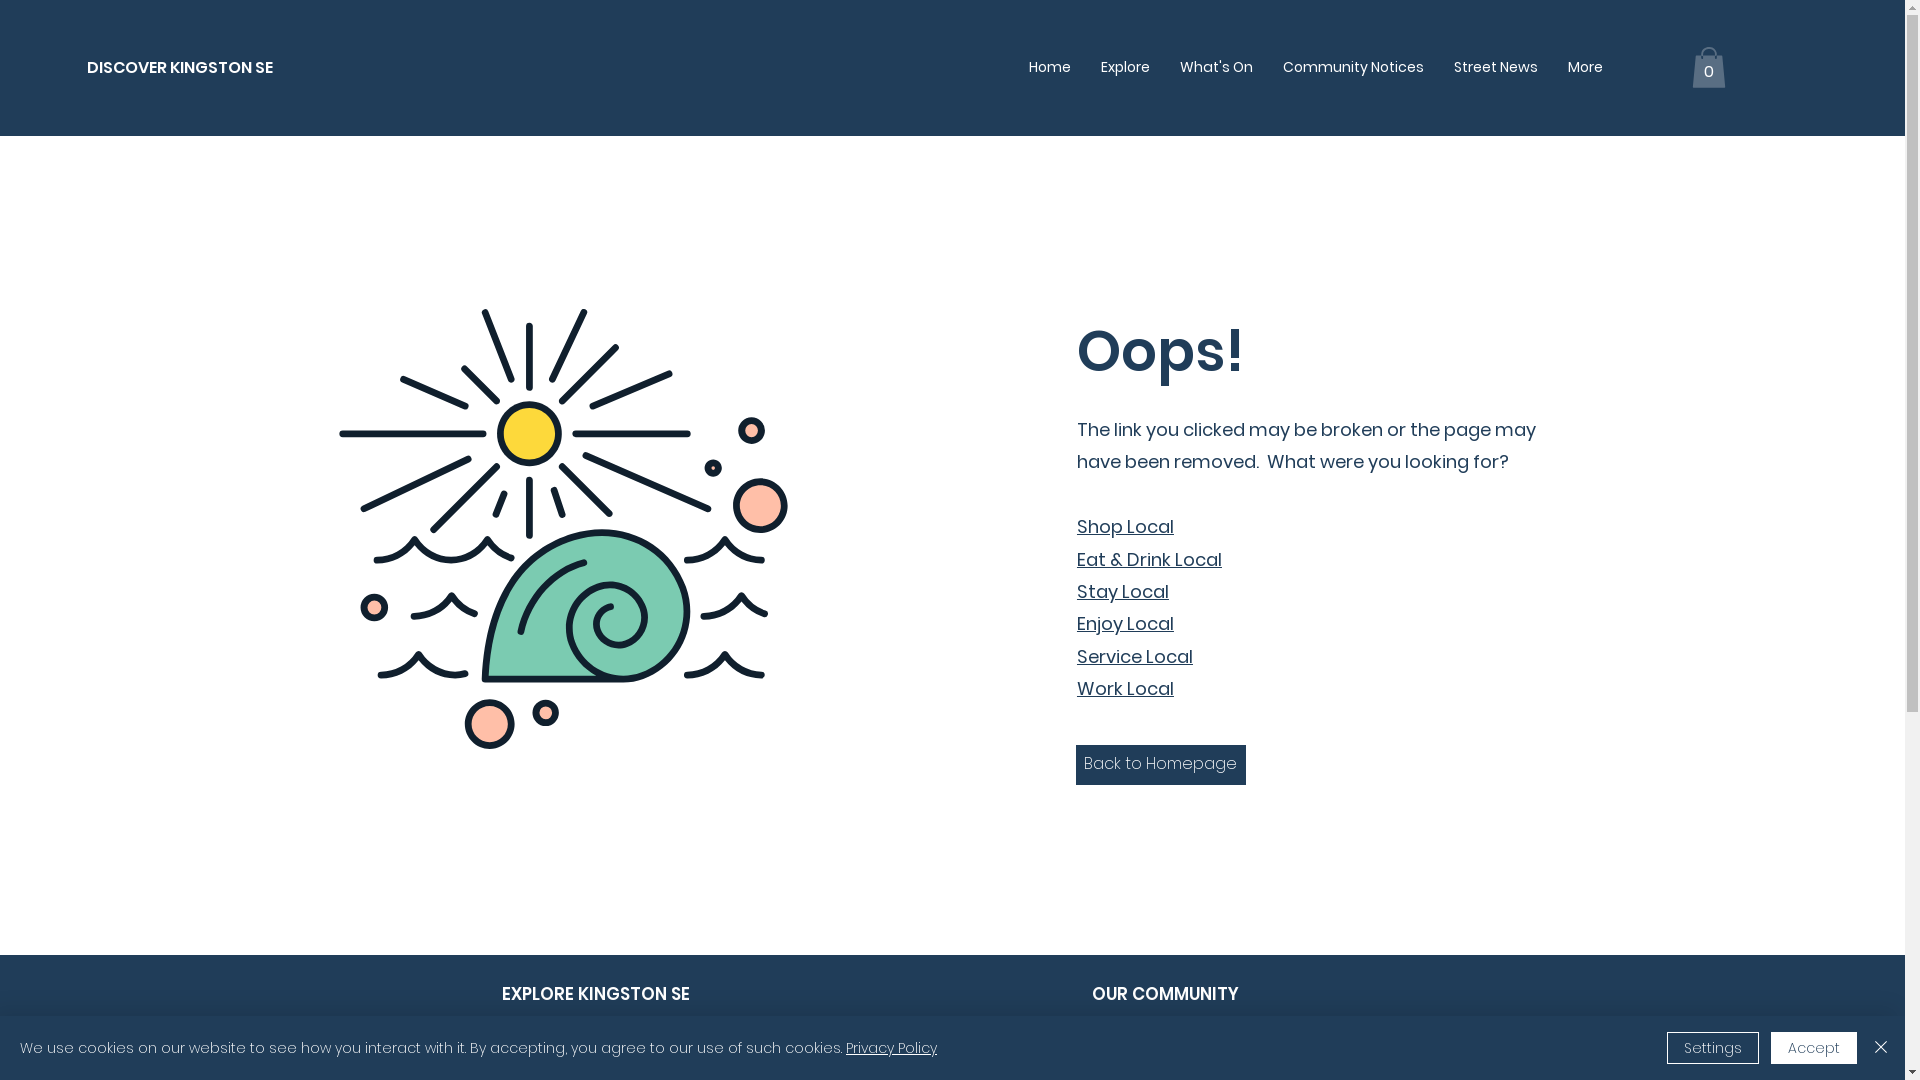  What do you see at coordinates (1126, 526) in the screenshot?
I see `Shop Local` at bounding box center [1126, 526].